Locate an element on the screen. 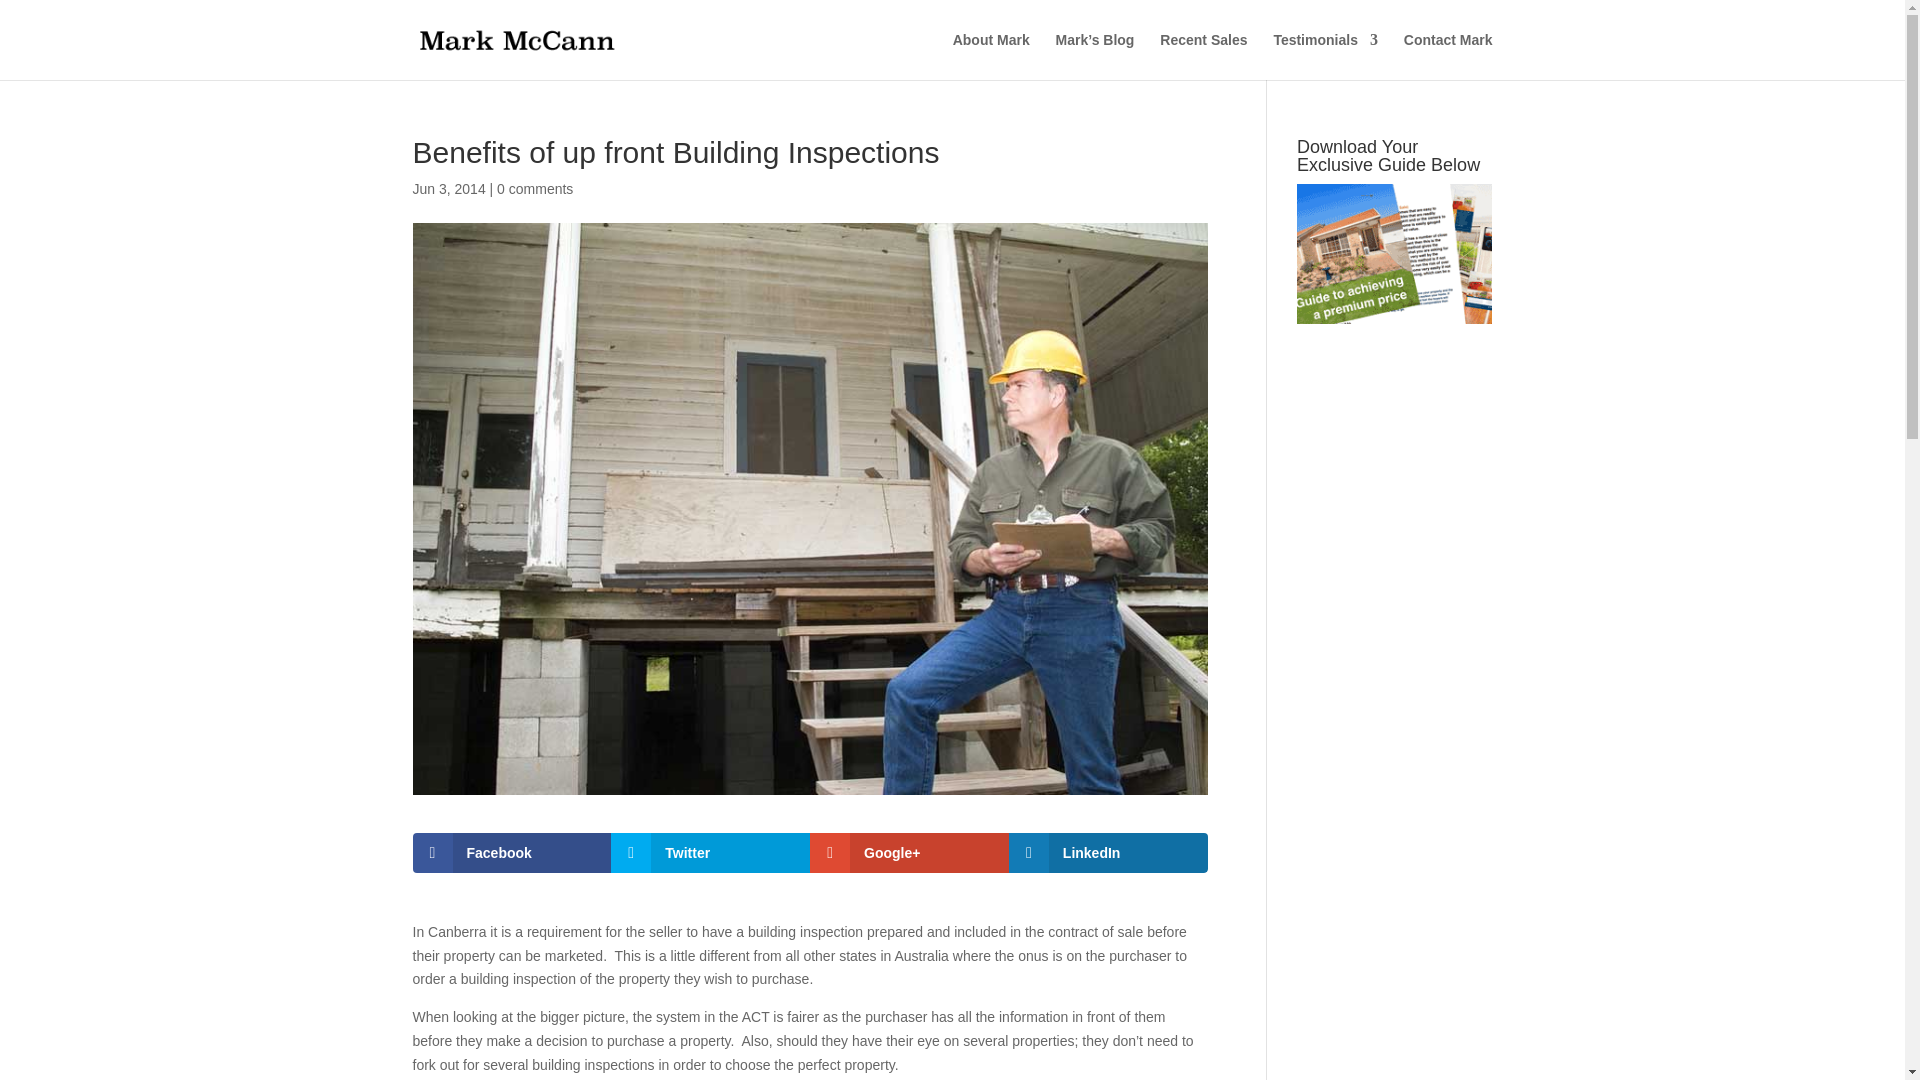 Image resolution: width=1920 pixels, height=1080 pixels. Contact Mark is located at coordinates (1448, 56).